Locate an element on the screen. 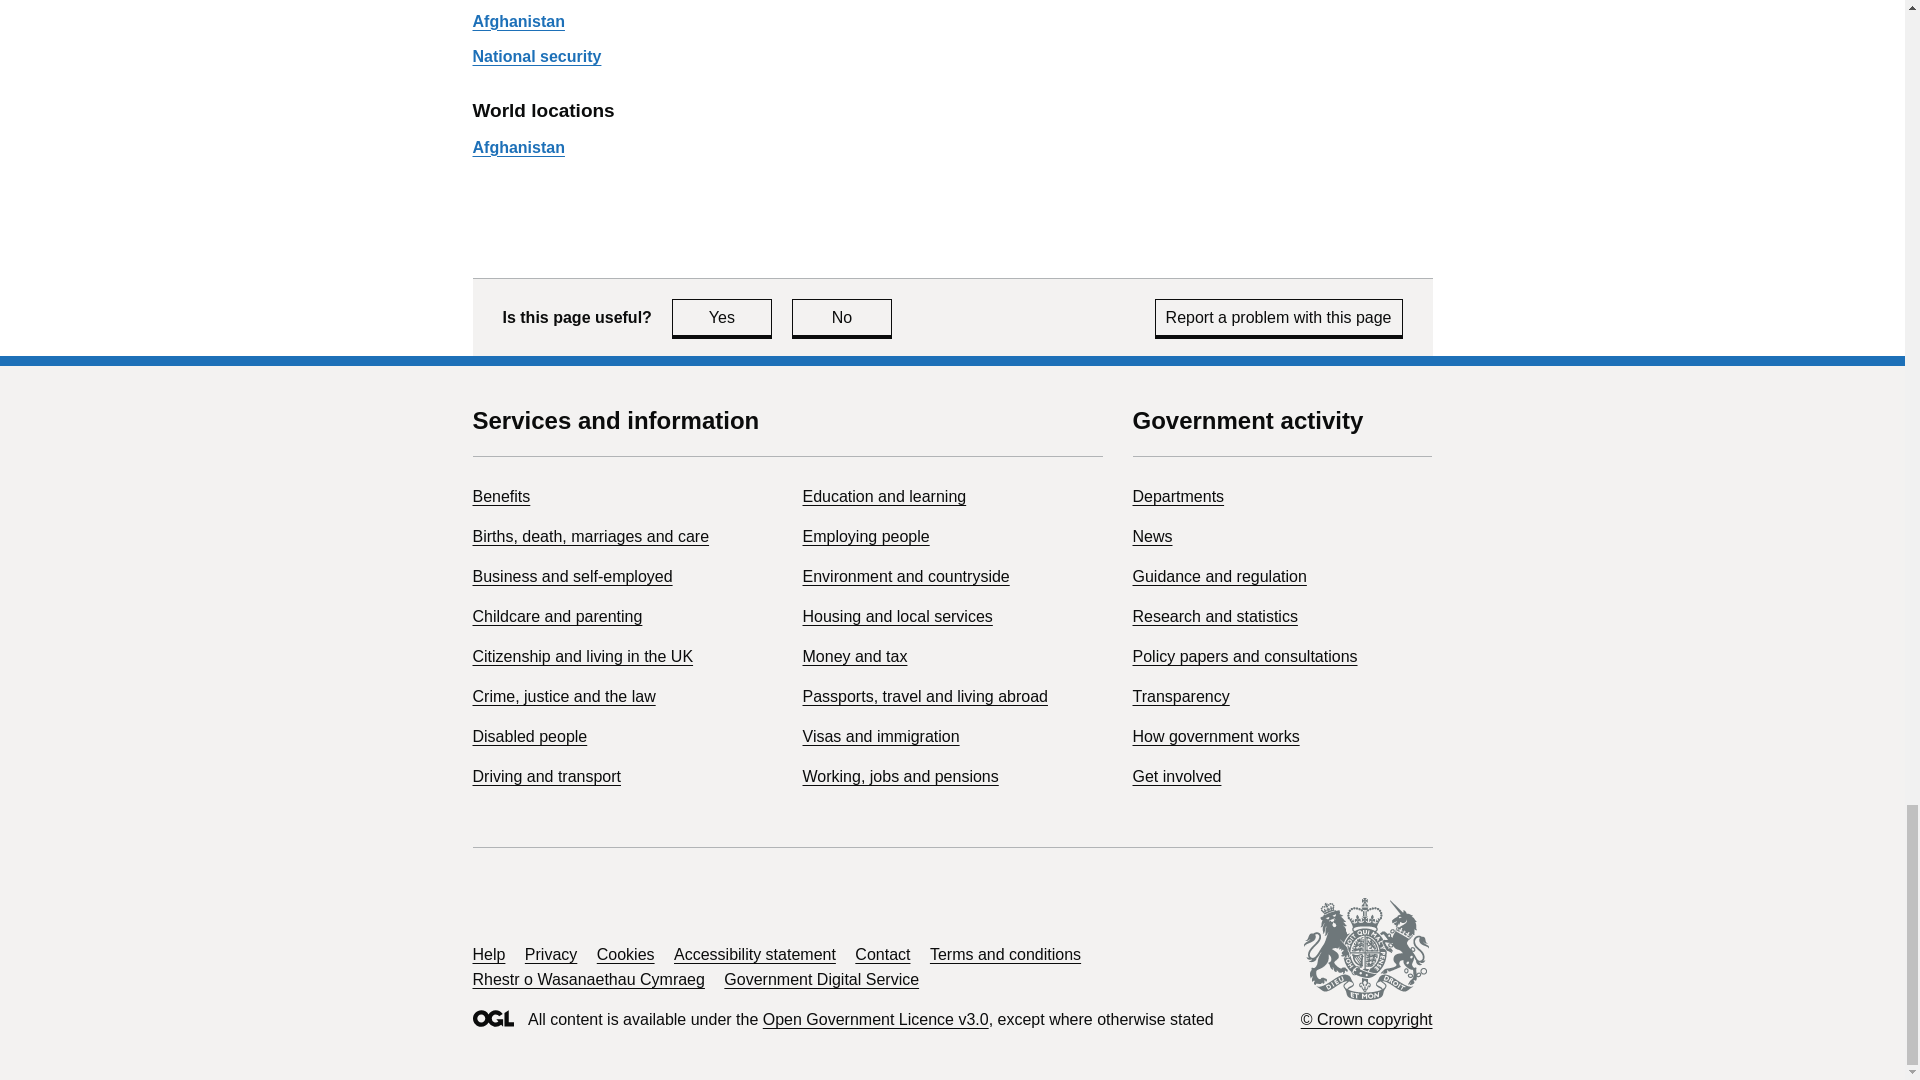 Image resolution: width=1920 pixels, height=1080 pixels. Housing and local services is located at coordinates (536, 56).